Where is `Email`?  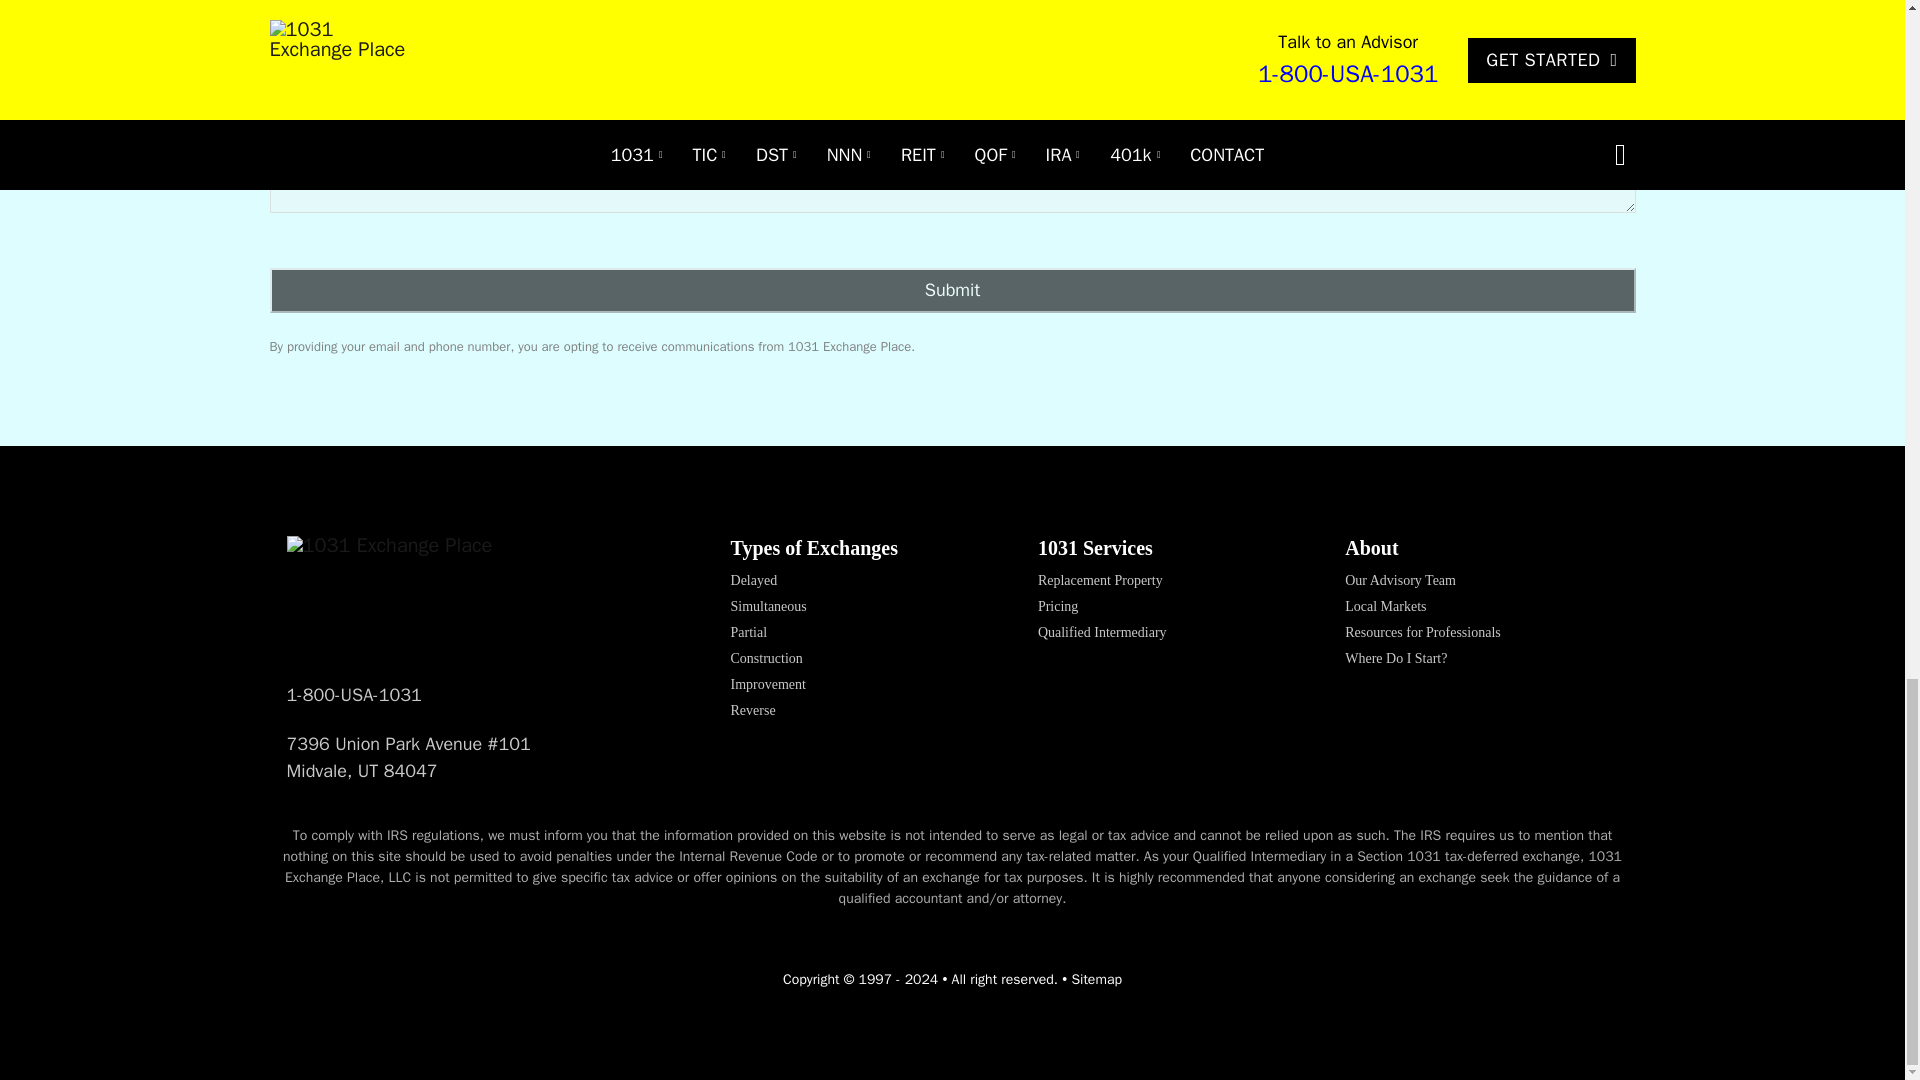 Email is located at coordinates (1228, 44).